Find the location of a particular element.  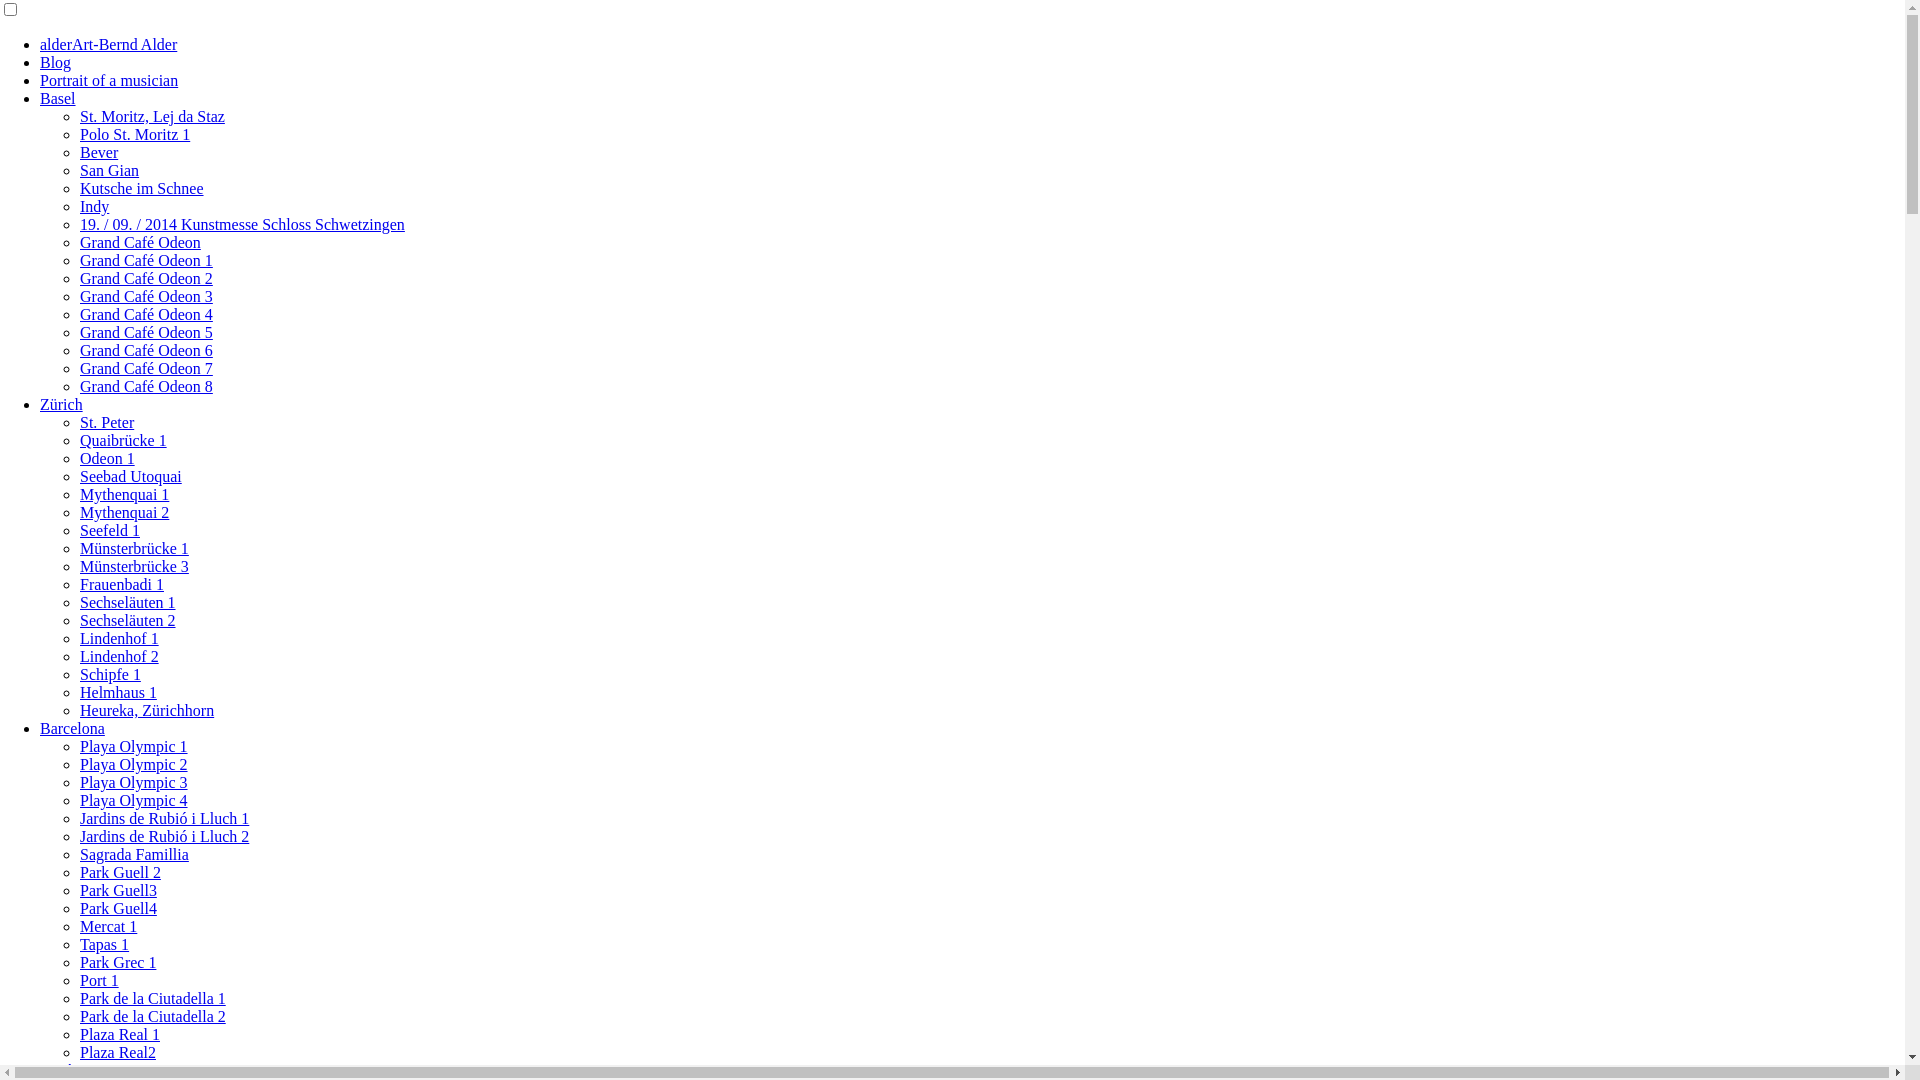

Park Guell4 is located at coordinates (118, 908).